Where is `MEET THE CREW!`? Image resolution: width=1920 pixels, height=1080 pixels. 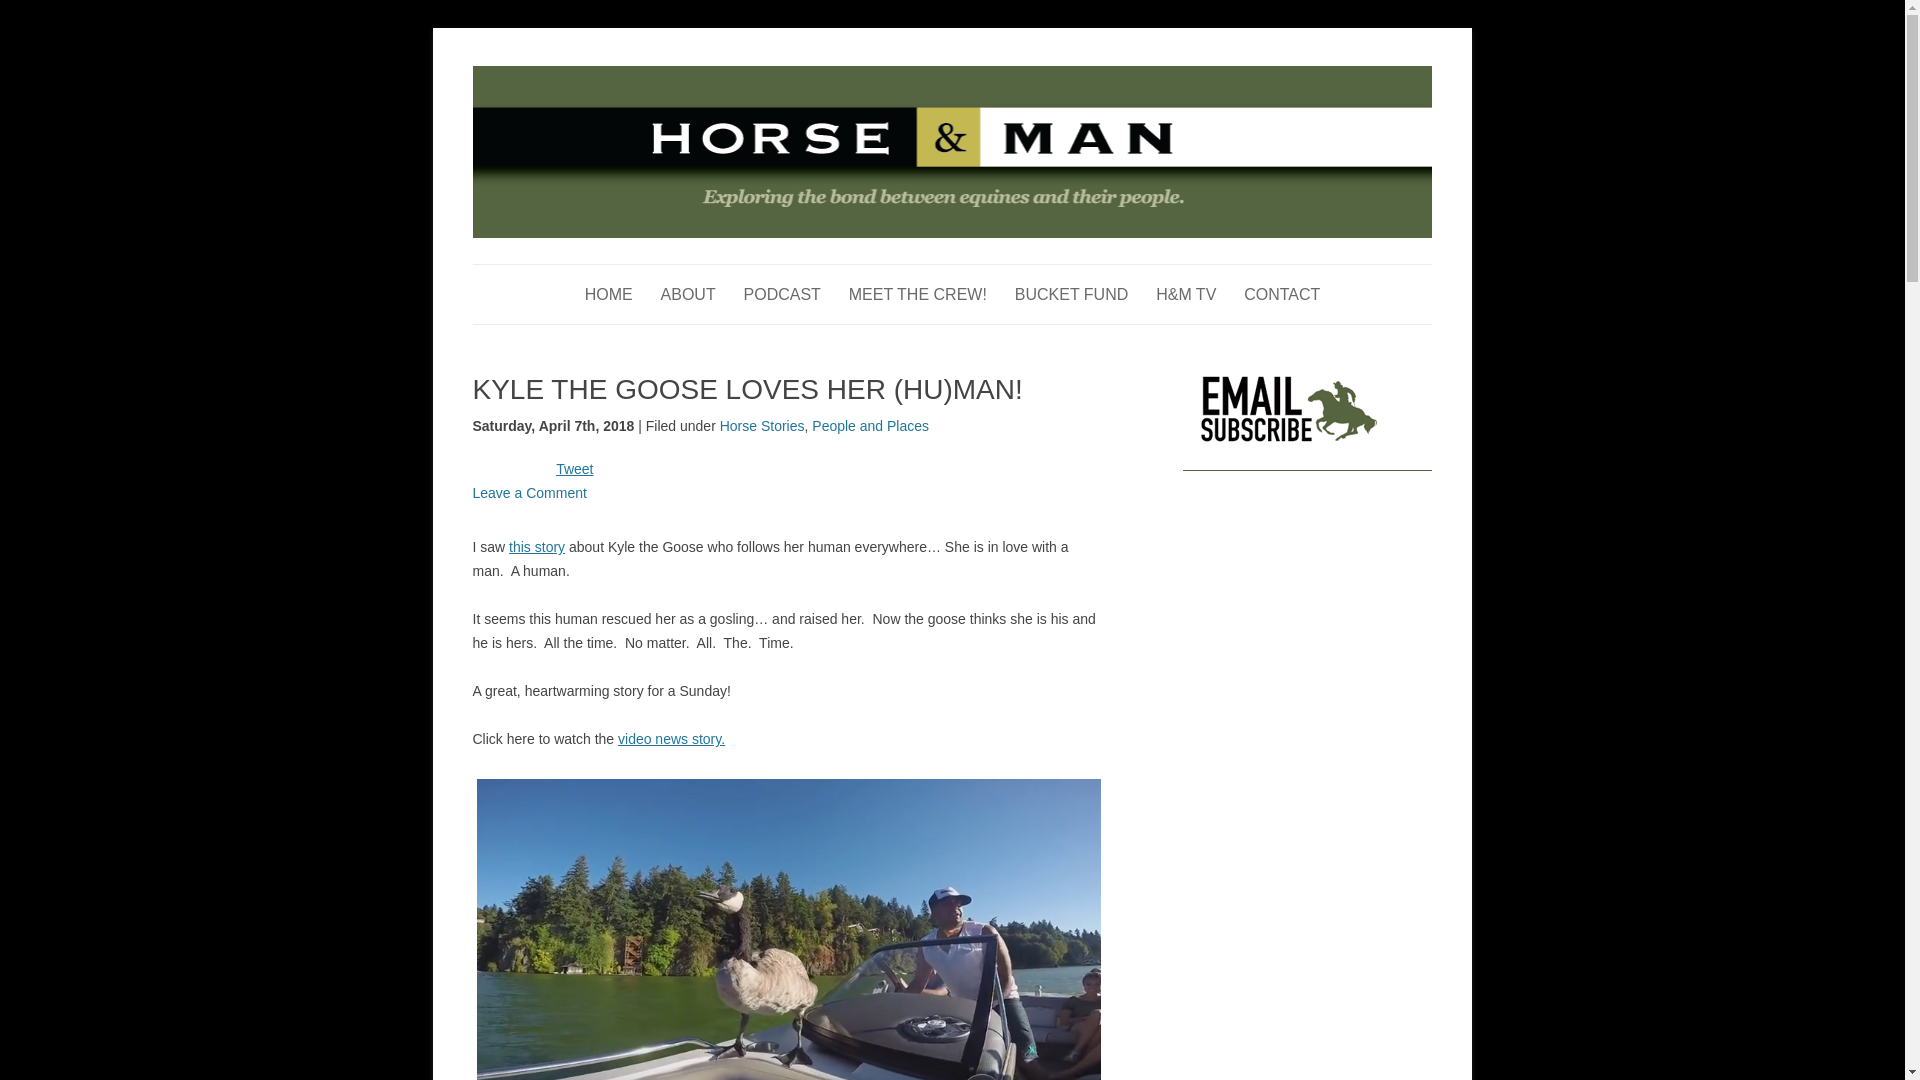
MEET THE CREW! is located at coordinates (917, 294).